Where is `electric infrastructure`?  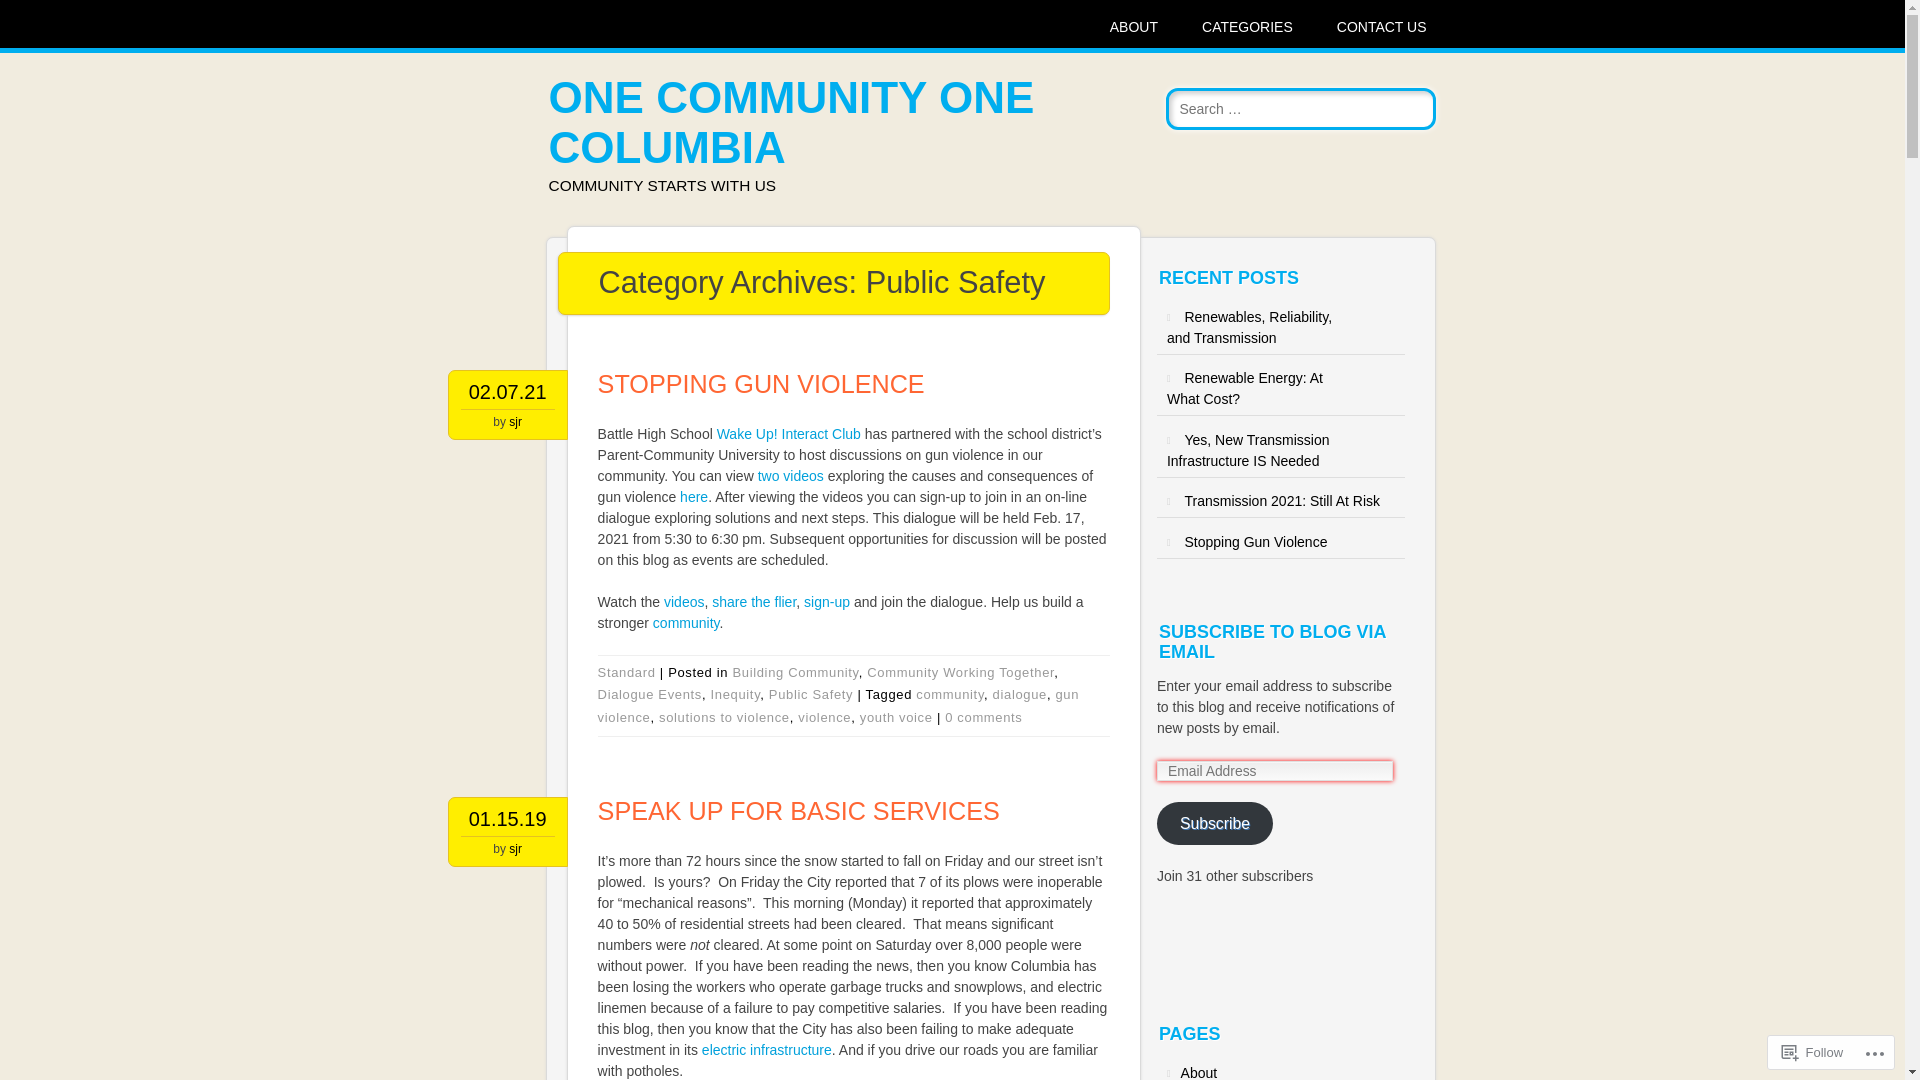 electric infrastructure is located at coordinates (767, 1050).